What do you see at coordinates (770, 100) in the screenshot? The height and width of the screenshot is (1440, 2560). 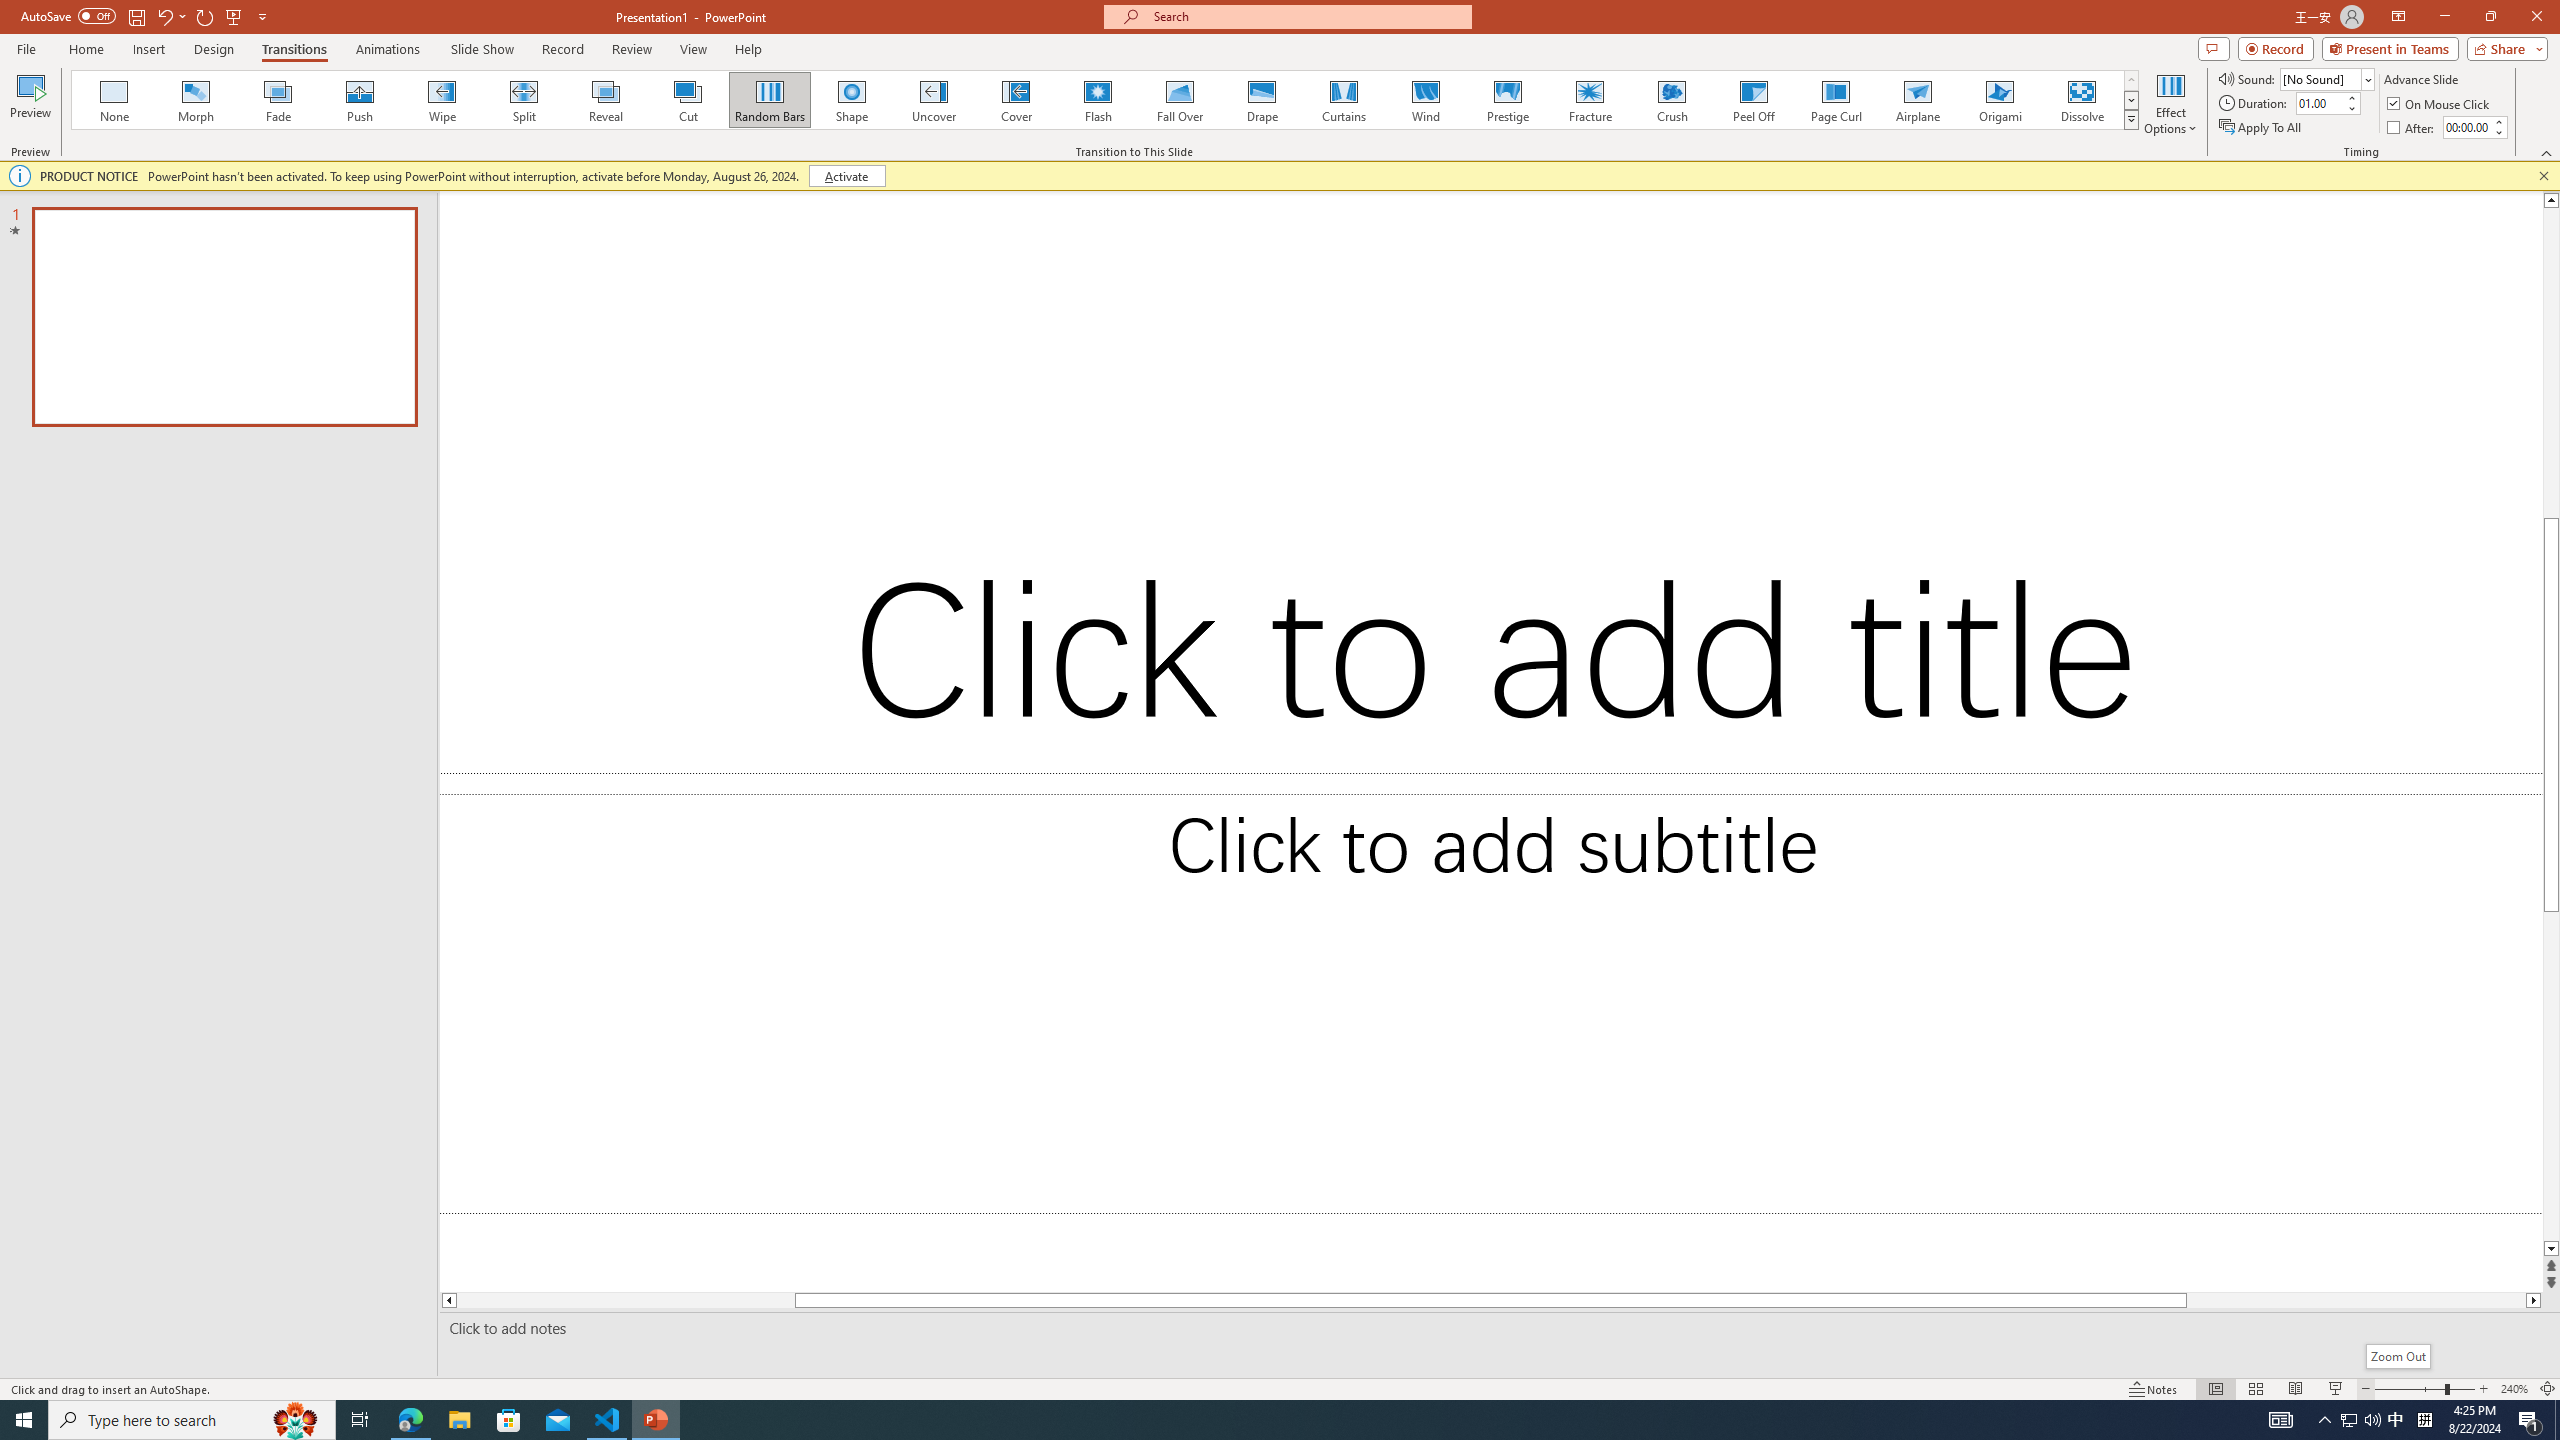 I see `Random Bars` at bounding box center [770, 100].